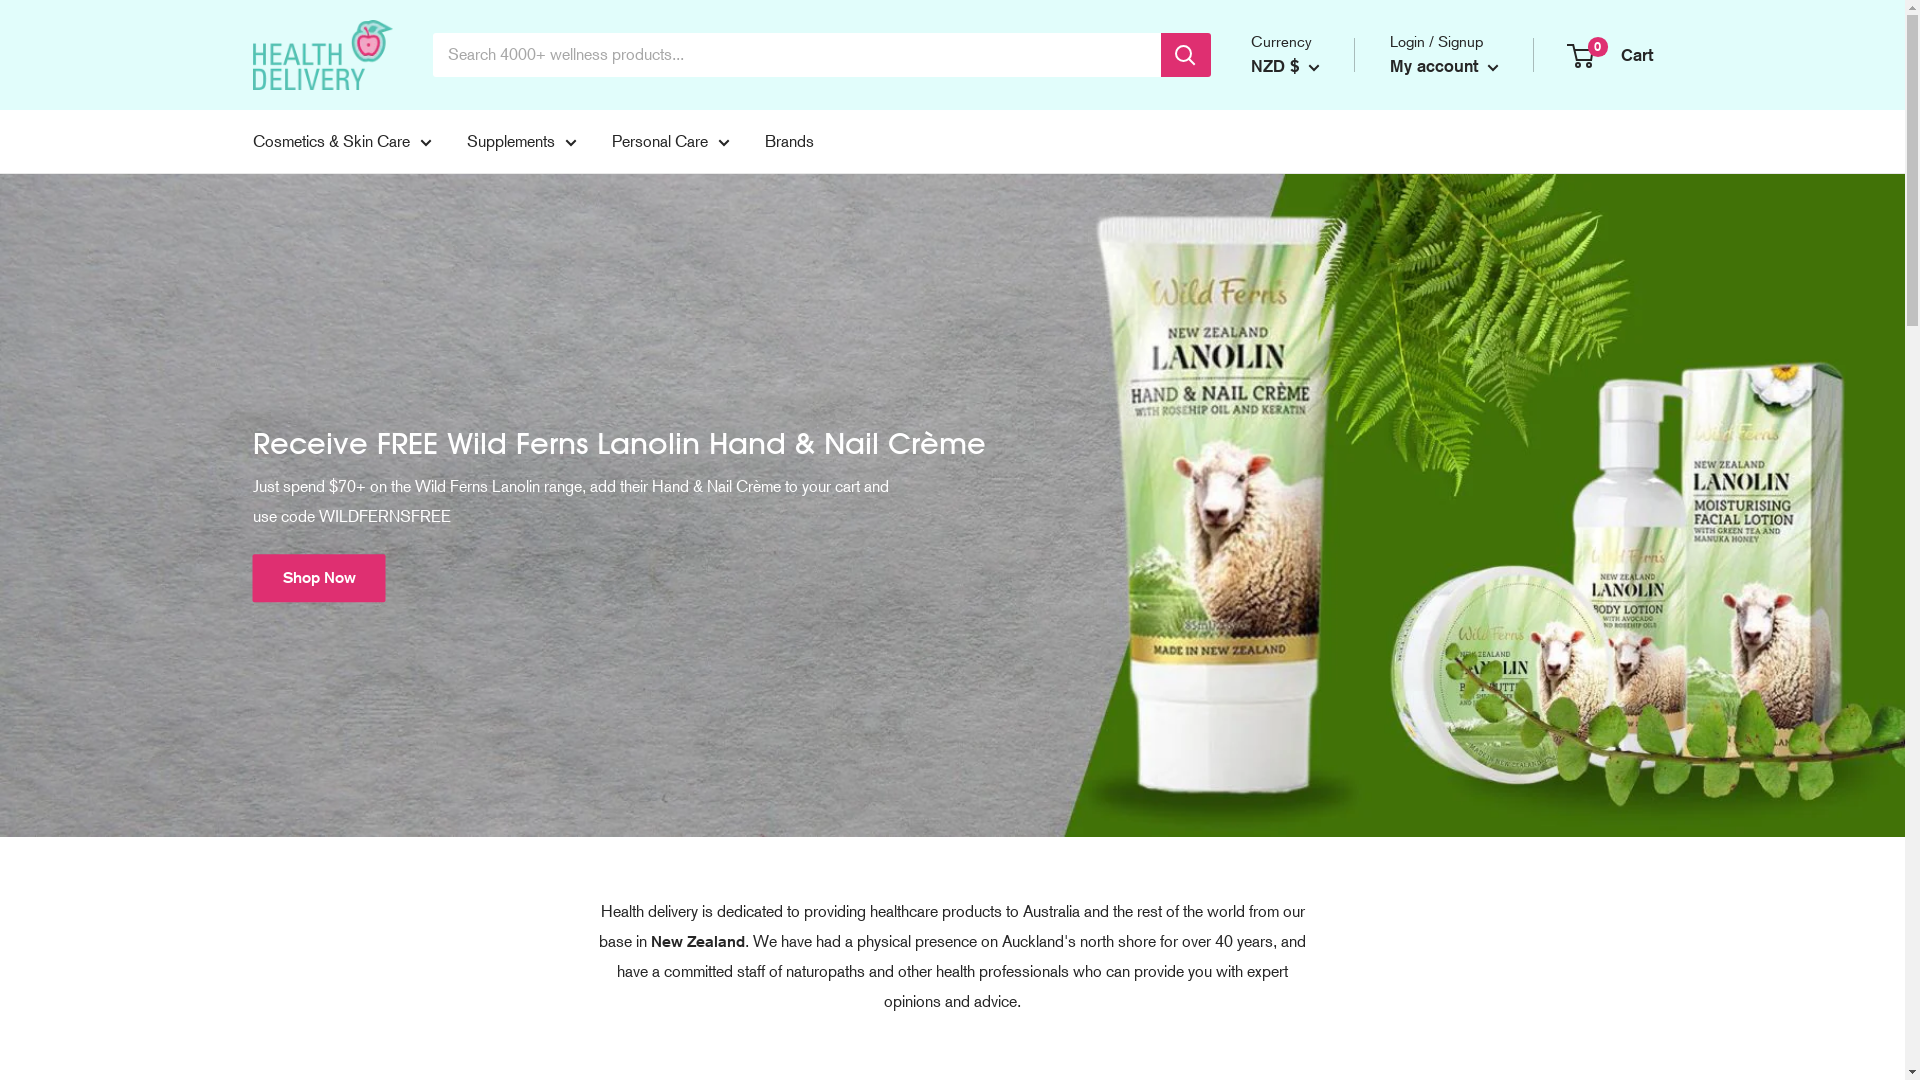 The image size is (1920, 1080). I want to click on PHP, so click(1302, 446).